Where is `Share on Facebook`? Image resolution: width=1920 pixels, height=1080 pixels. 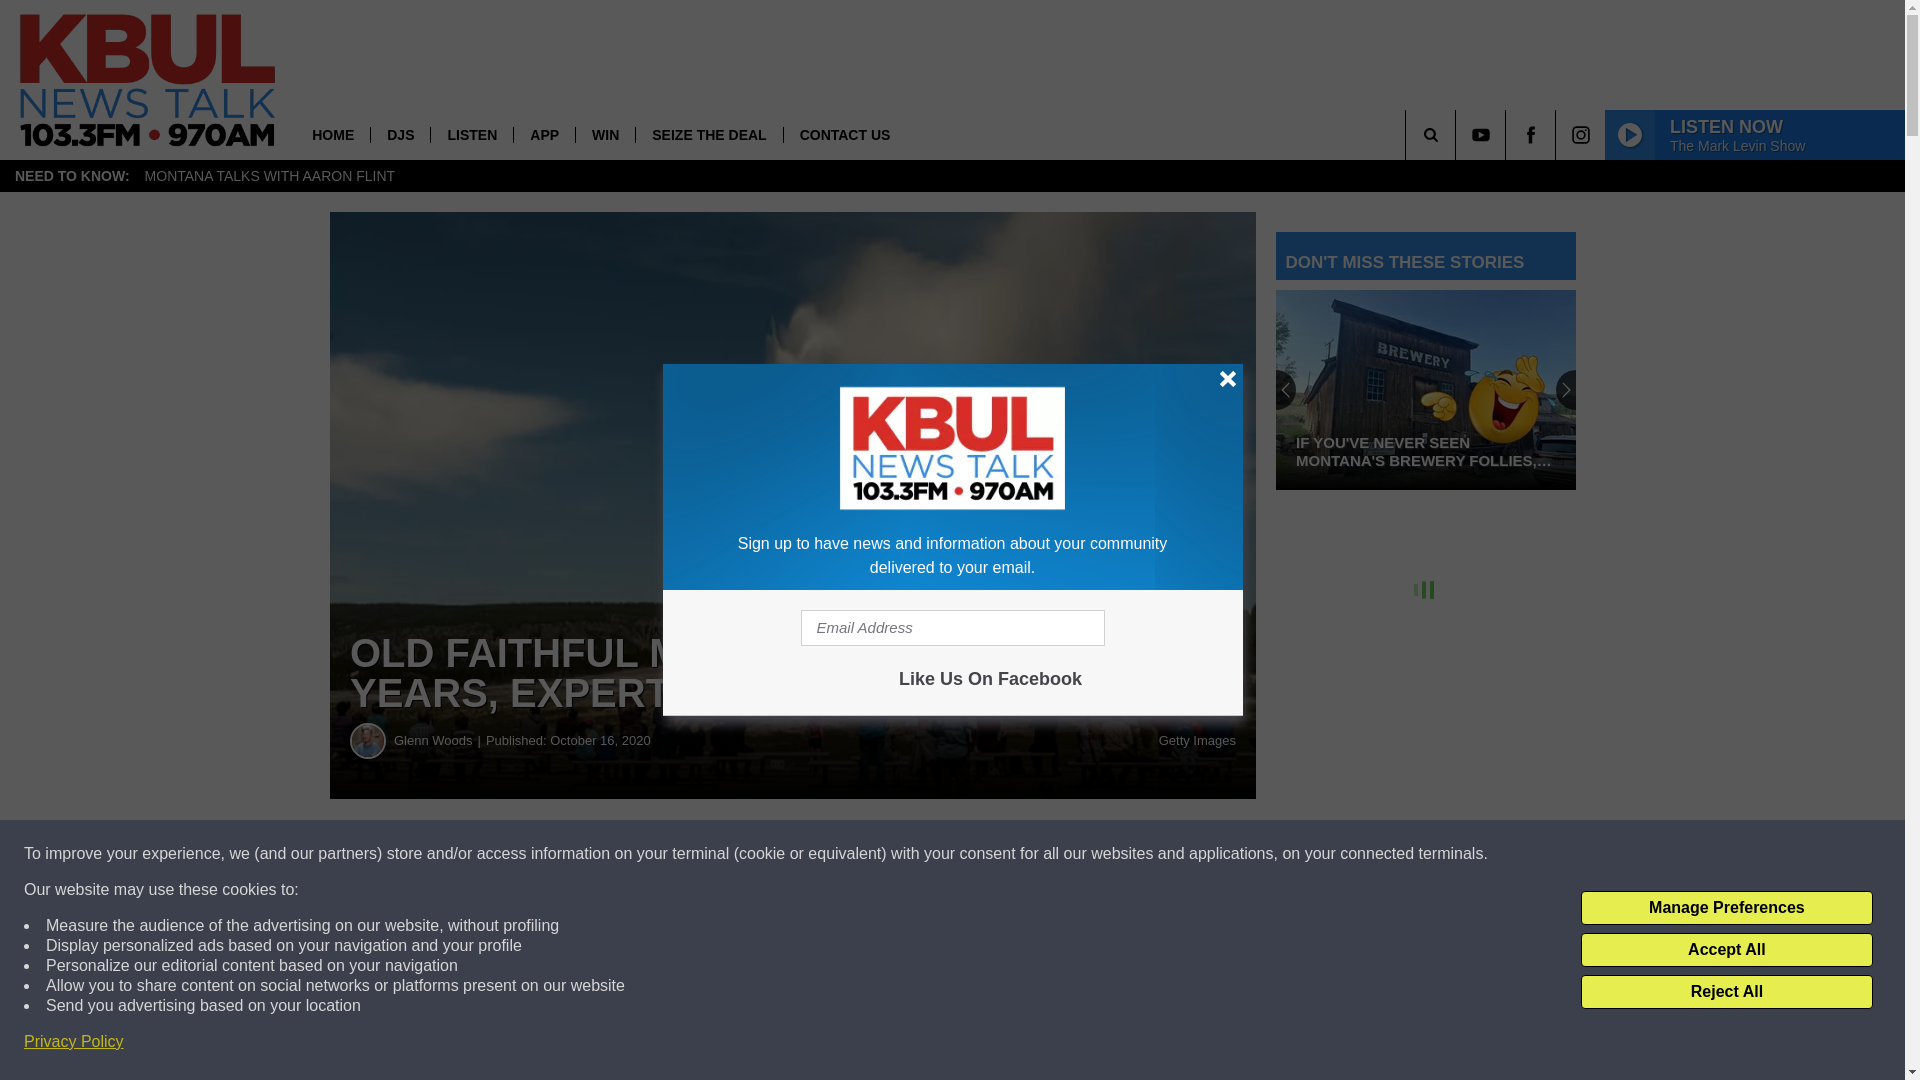
Share on Facebook is located at coordinates (608, 854).